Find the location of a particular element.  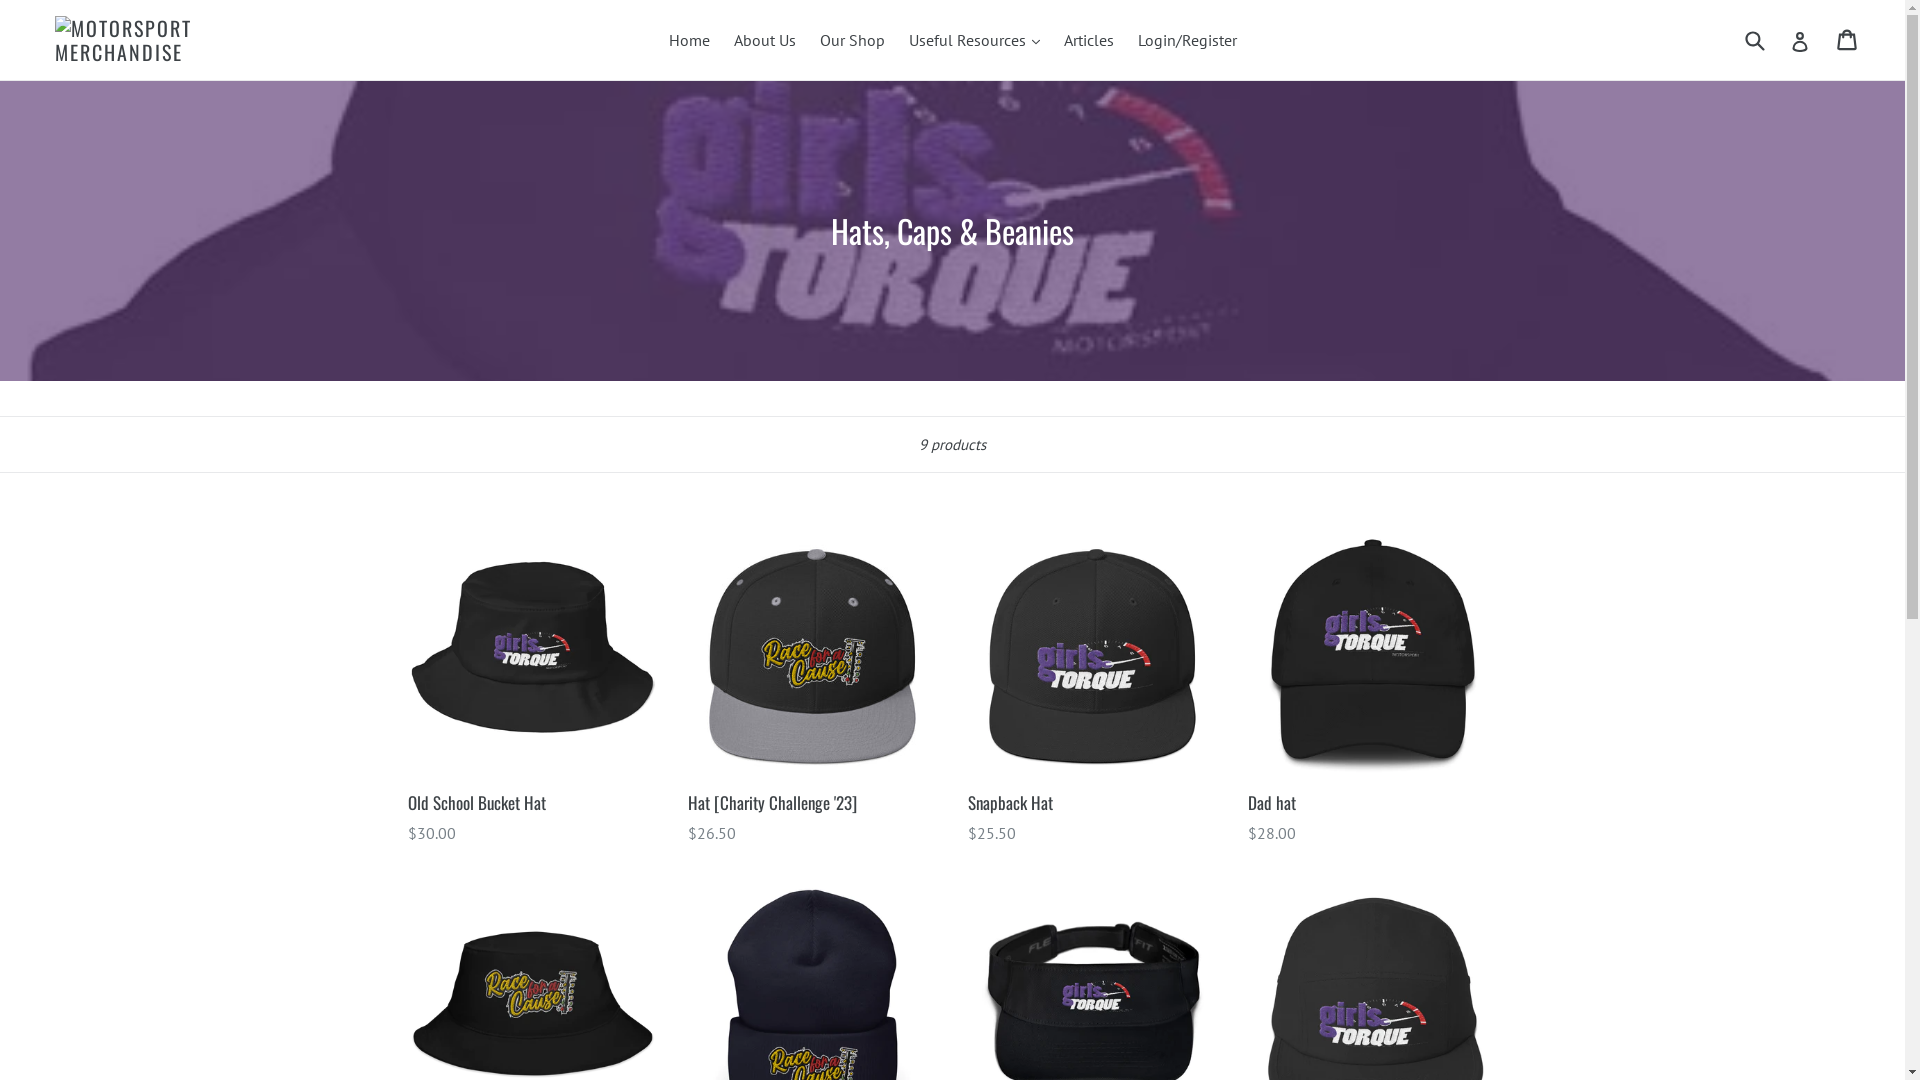

Hat [Charity Challenge '23]
Regular price
$26.50 is located at coordinates (813, 686).